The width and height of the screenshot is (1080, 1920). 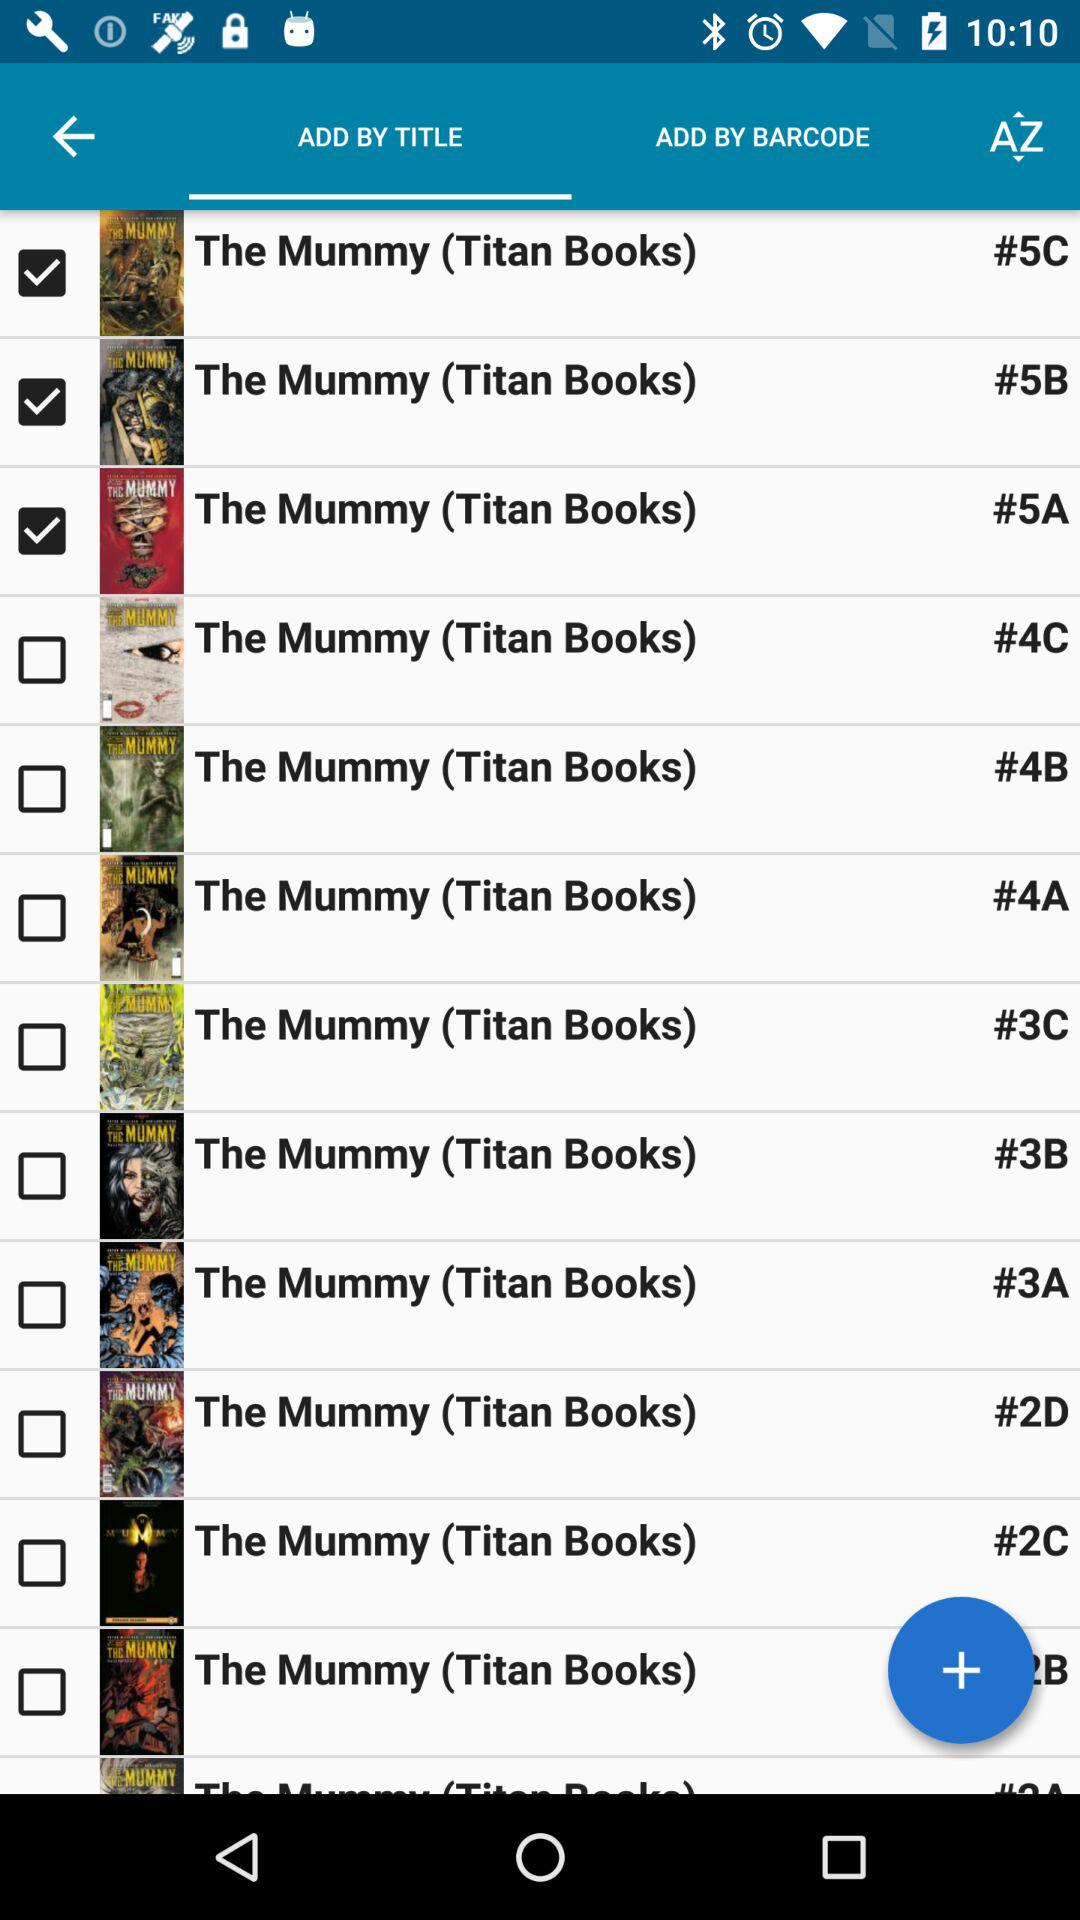 I want to click on select title, so click(x=50, y=1434).